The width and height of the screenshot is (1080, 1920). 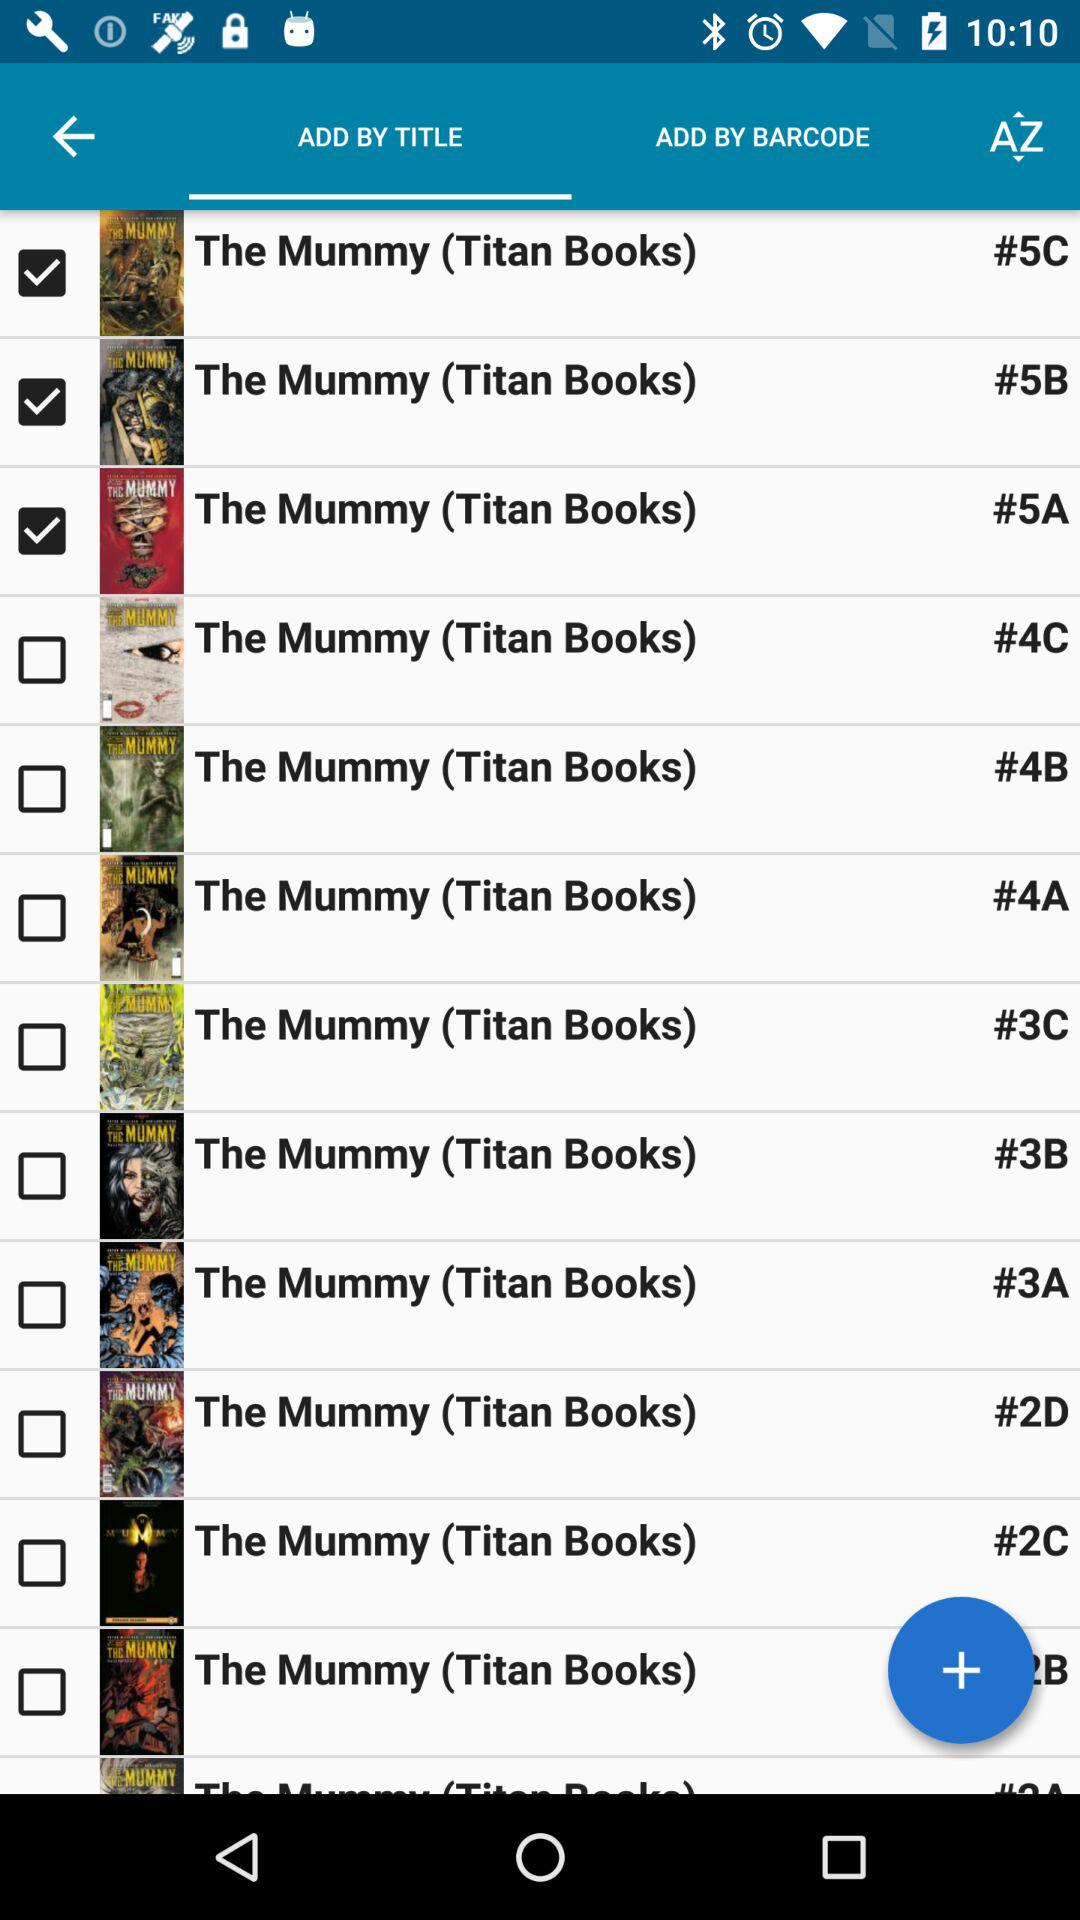 I want to click on select title, so click(x=50, y=1434).